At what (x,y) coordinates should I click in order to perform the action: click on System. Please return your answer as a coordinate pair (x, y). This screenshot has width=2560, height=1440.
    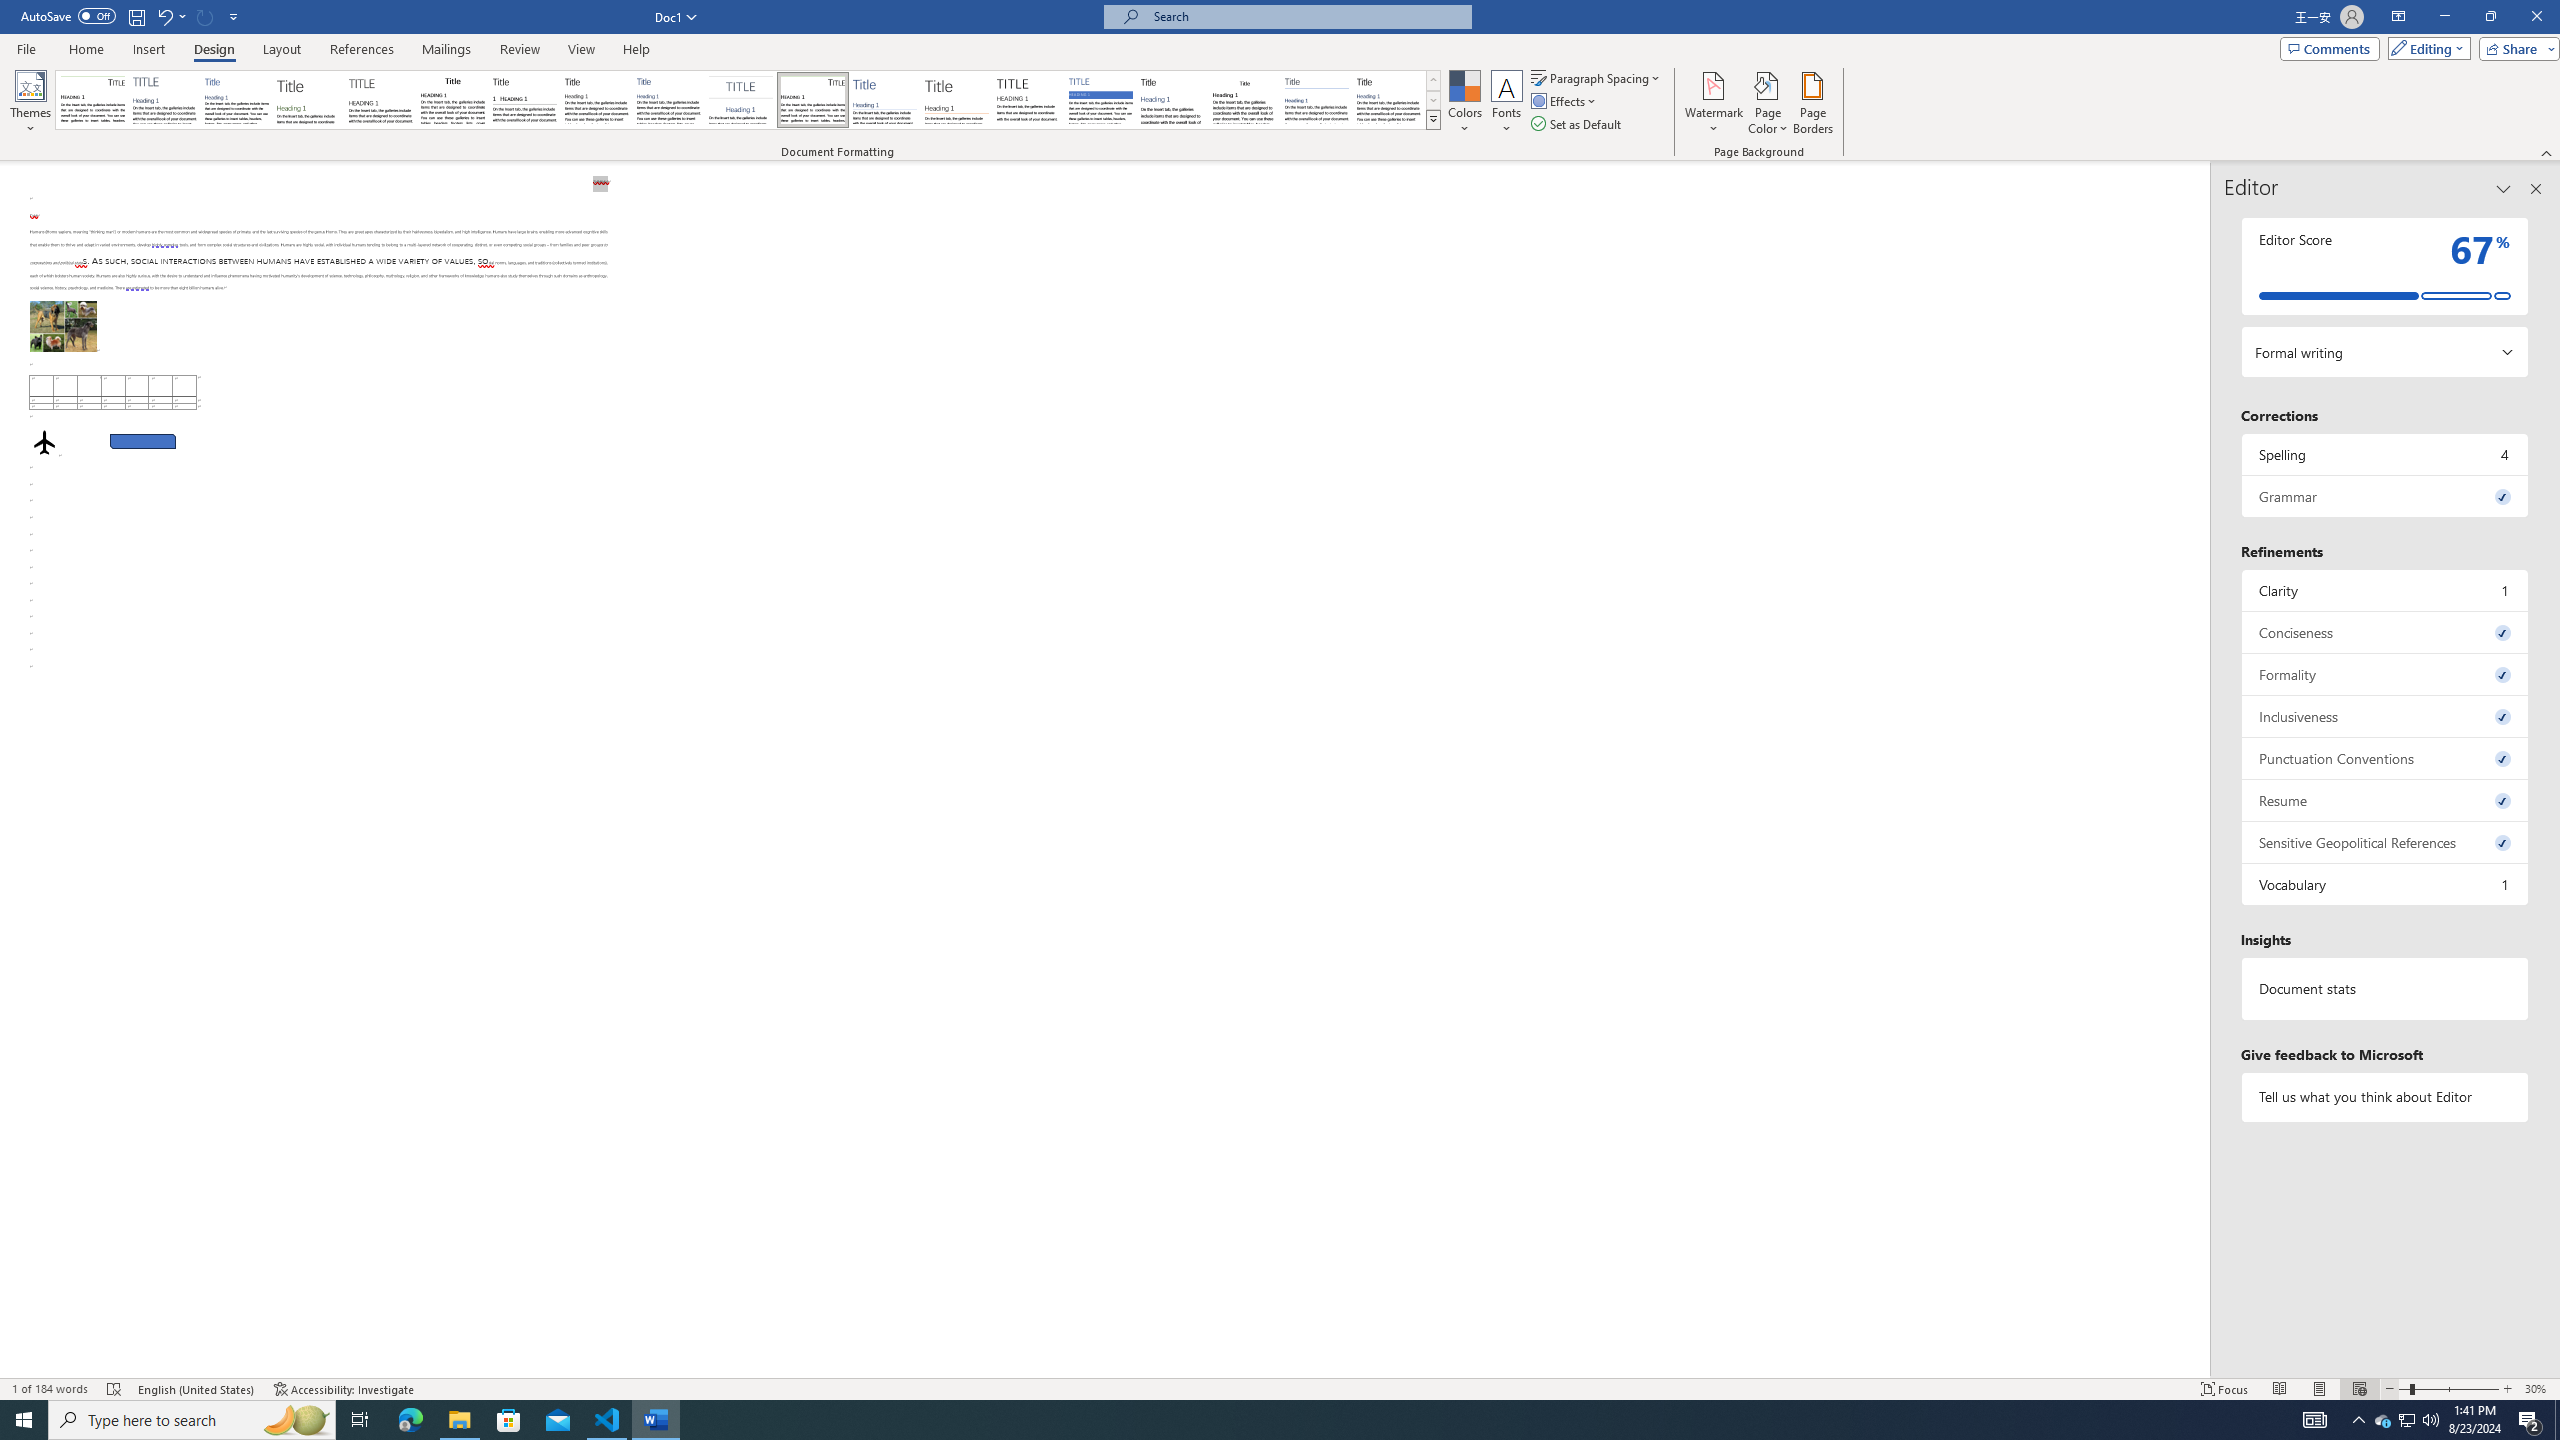
    Looking at the image, I should click on (12, 10).